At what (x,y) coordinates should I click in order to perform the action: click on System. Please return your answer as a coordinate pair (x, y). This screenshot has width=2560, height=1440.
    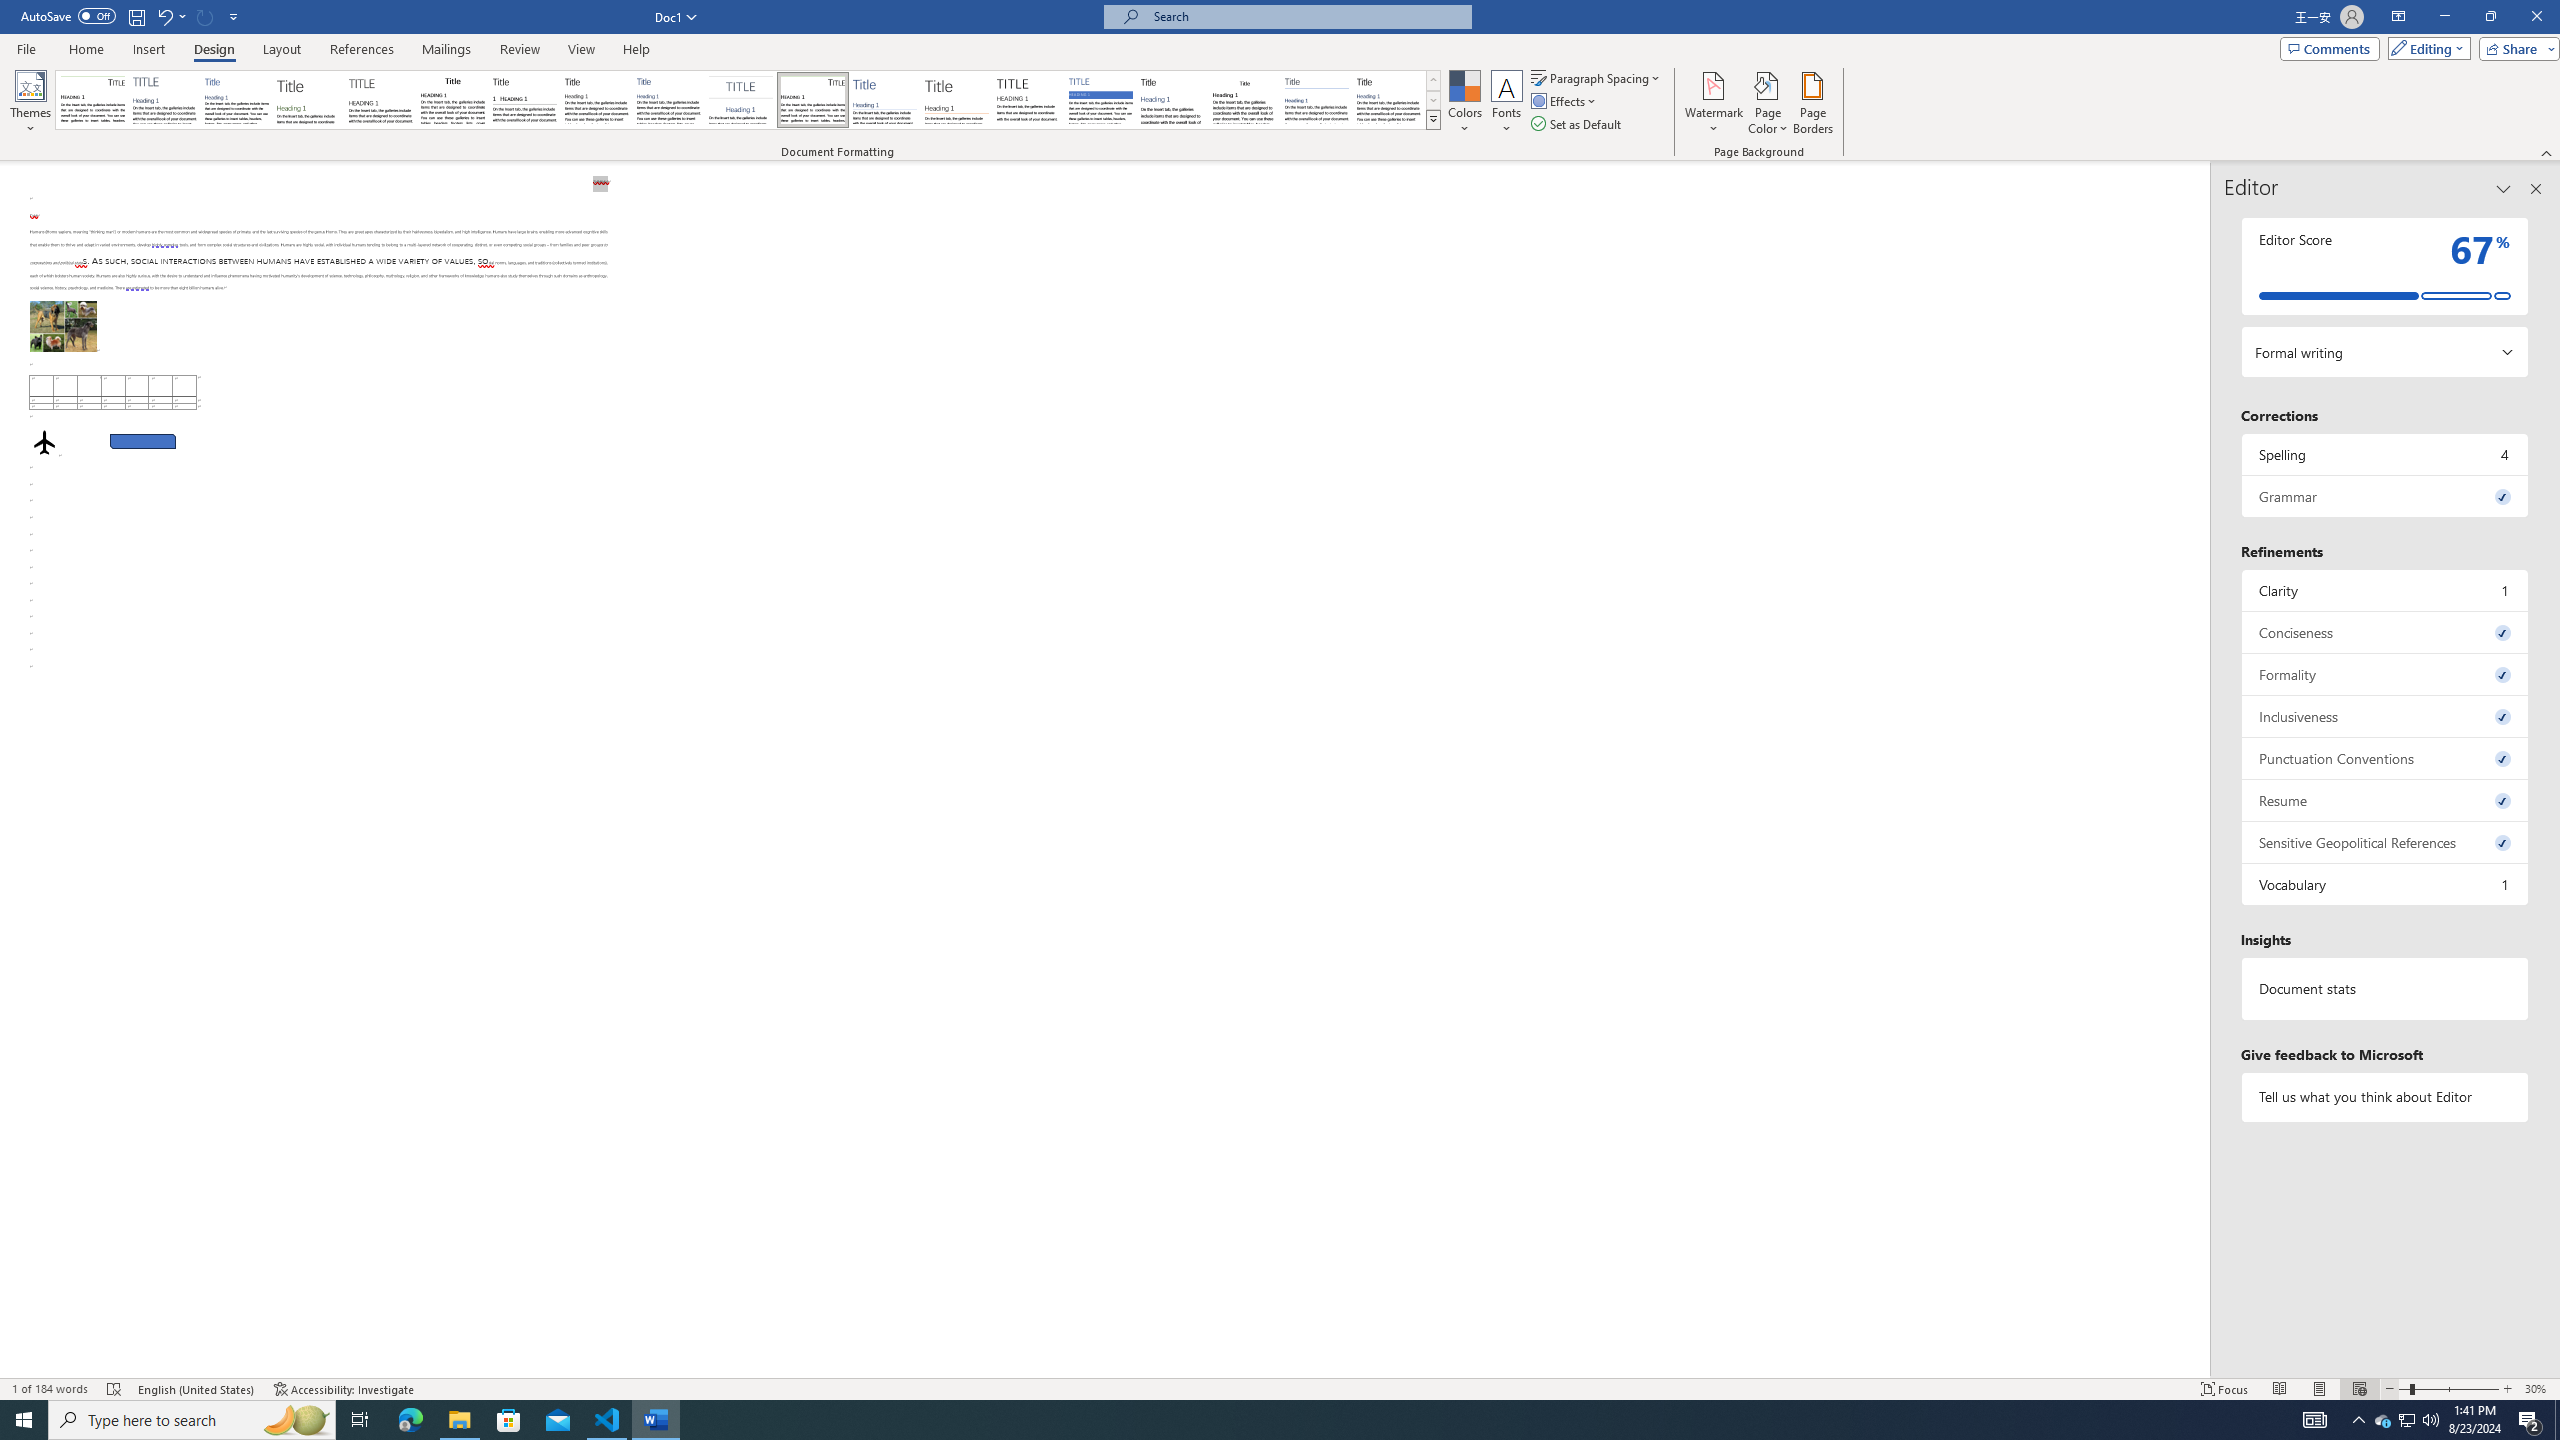
    Looking at the image, I should click on (12, 10).